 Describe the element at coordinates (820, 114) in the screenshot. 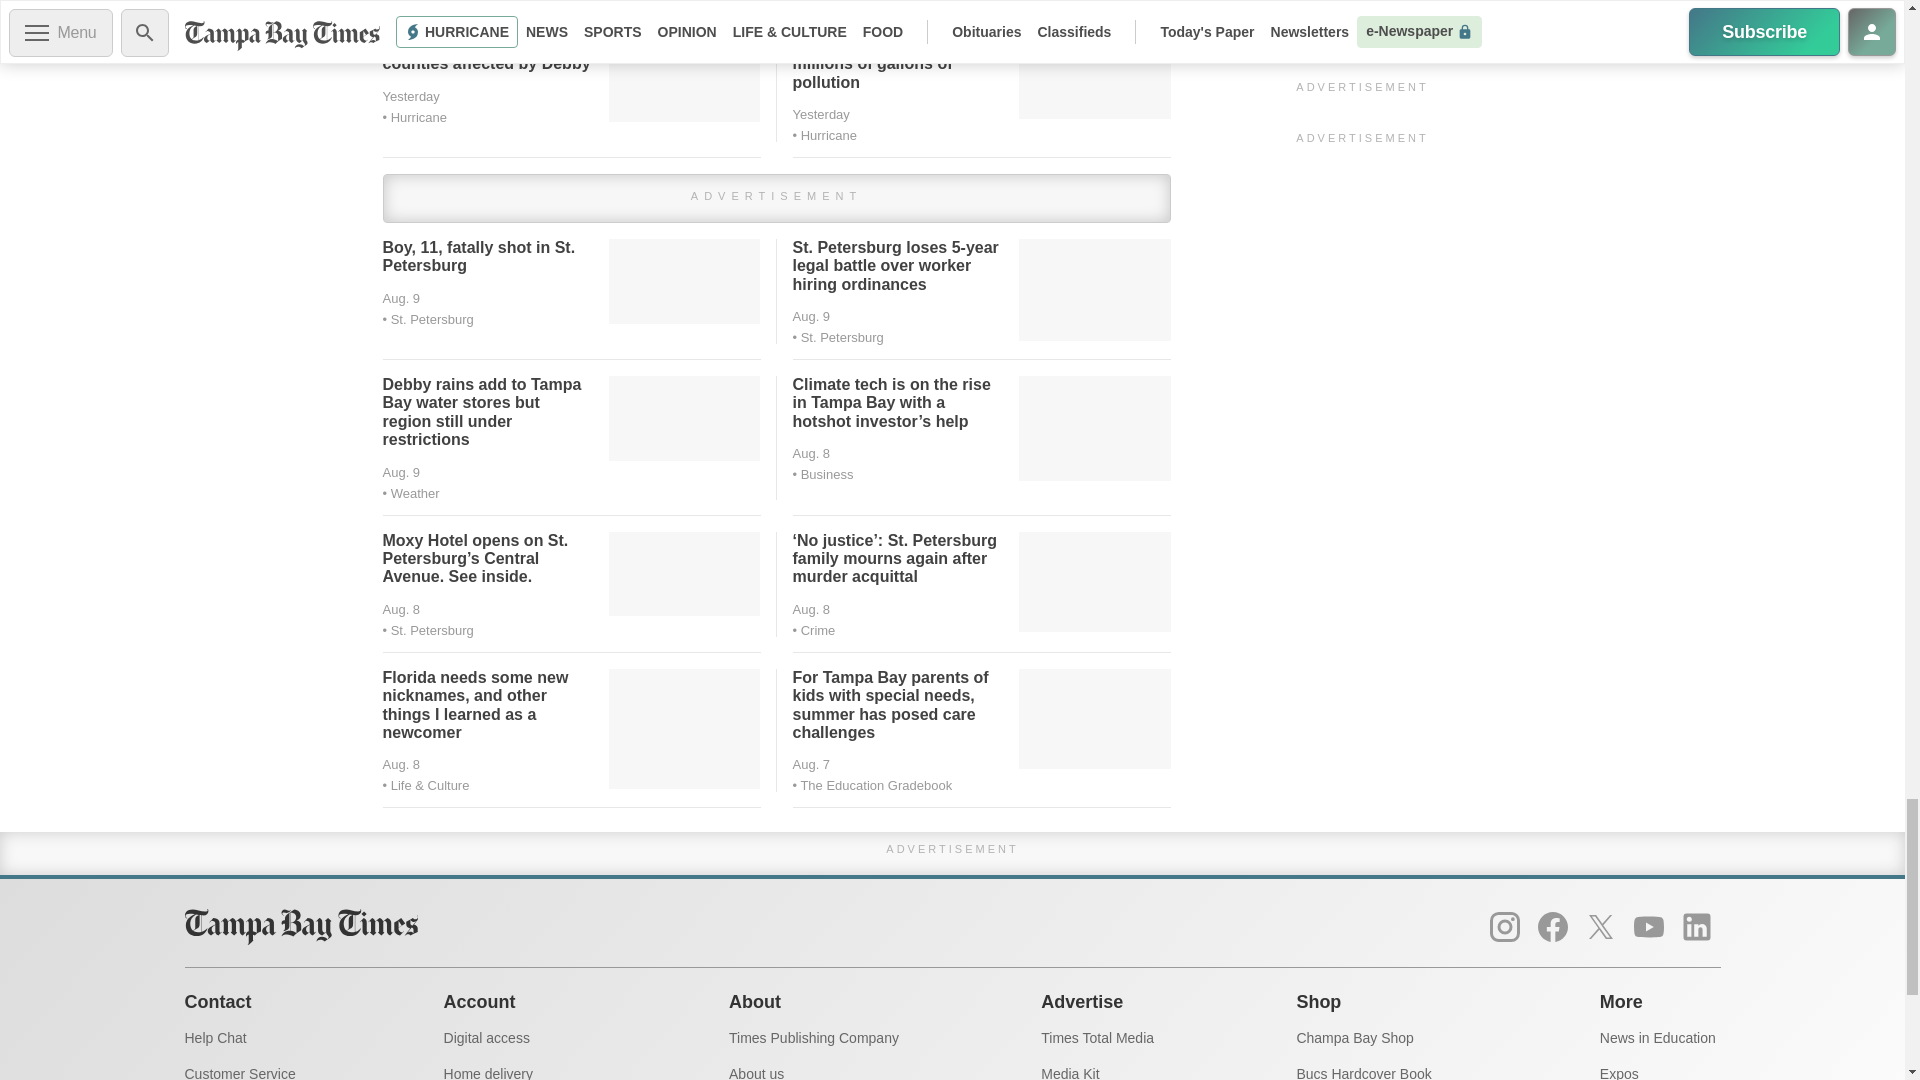

I see `2024-08-10T10:00:00Z` at that location.